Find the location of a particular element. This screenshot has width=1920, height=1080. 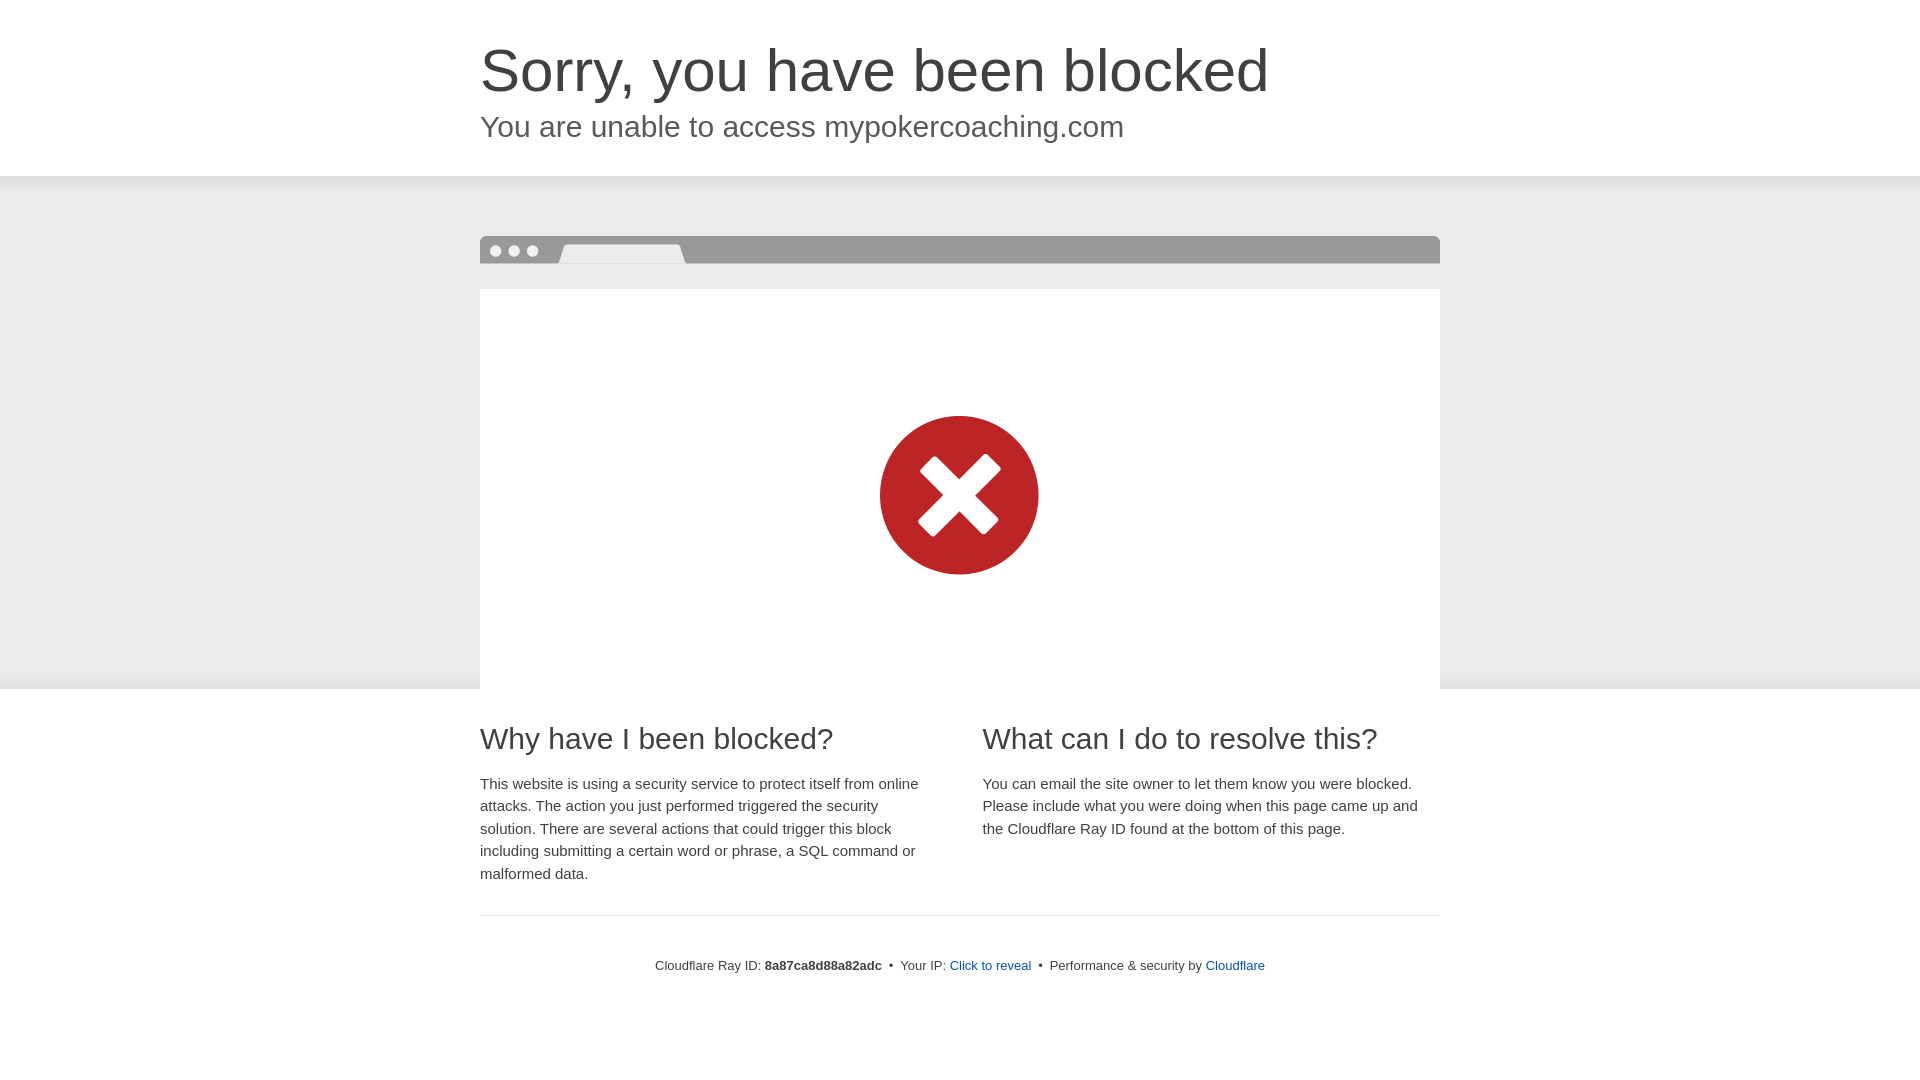

Click to reveal is located at coordinates (991, 966).